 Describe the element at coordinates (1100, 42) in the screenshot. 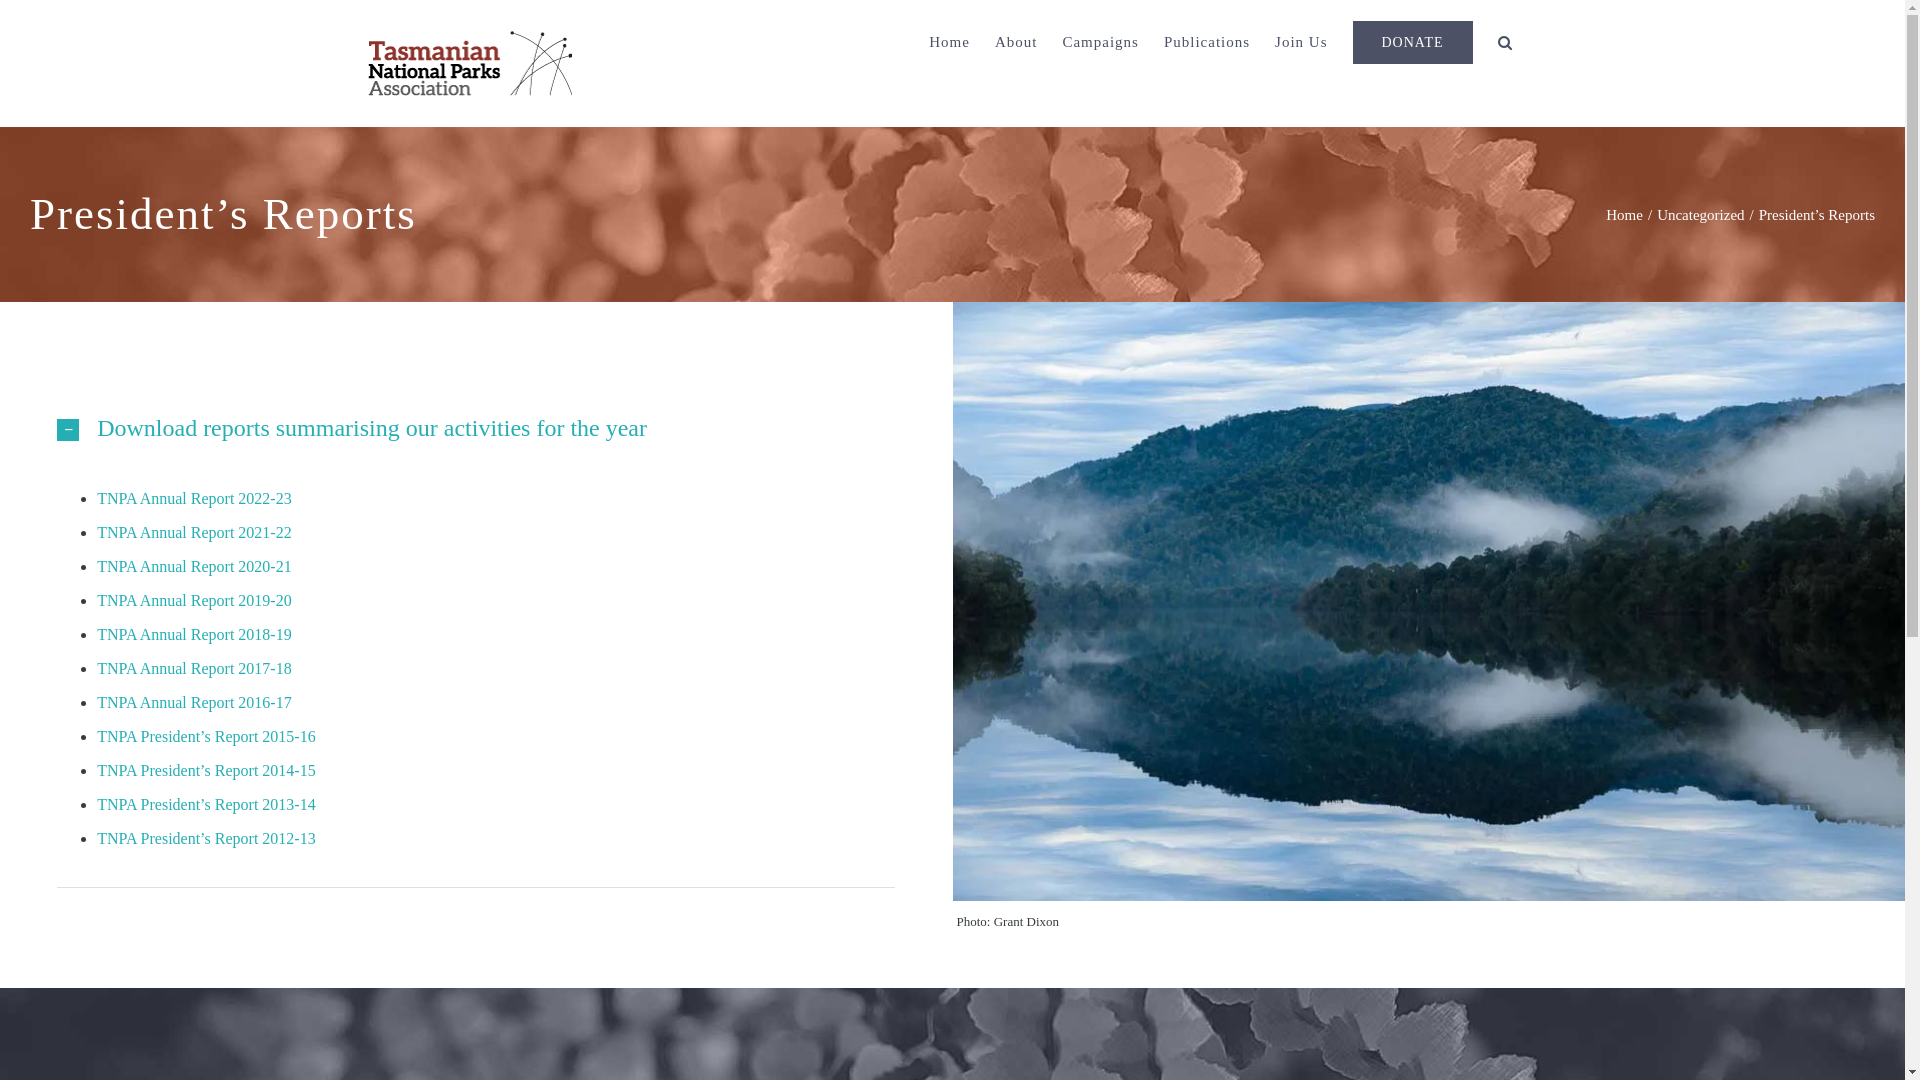

I see `Campaigns` at that location.